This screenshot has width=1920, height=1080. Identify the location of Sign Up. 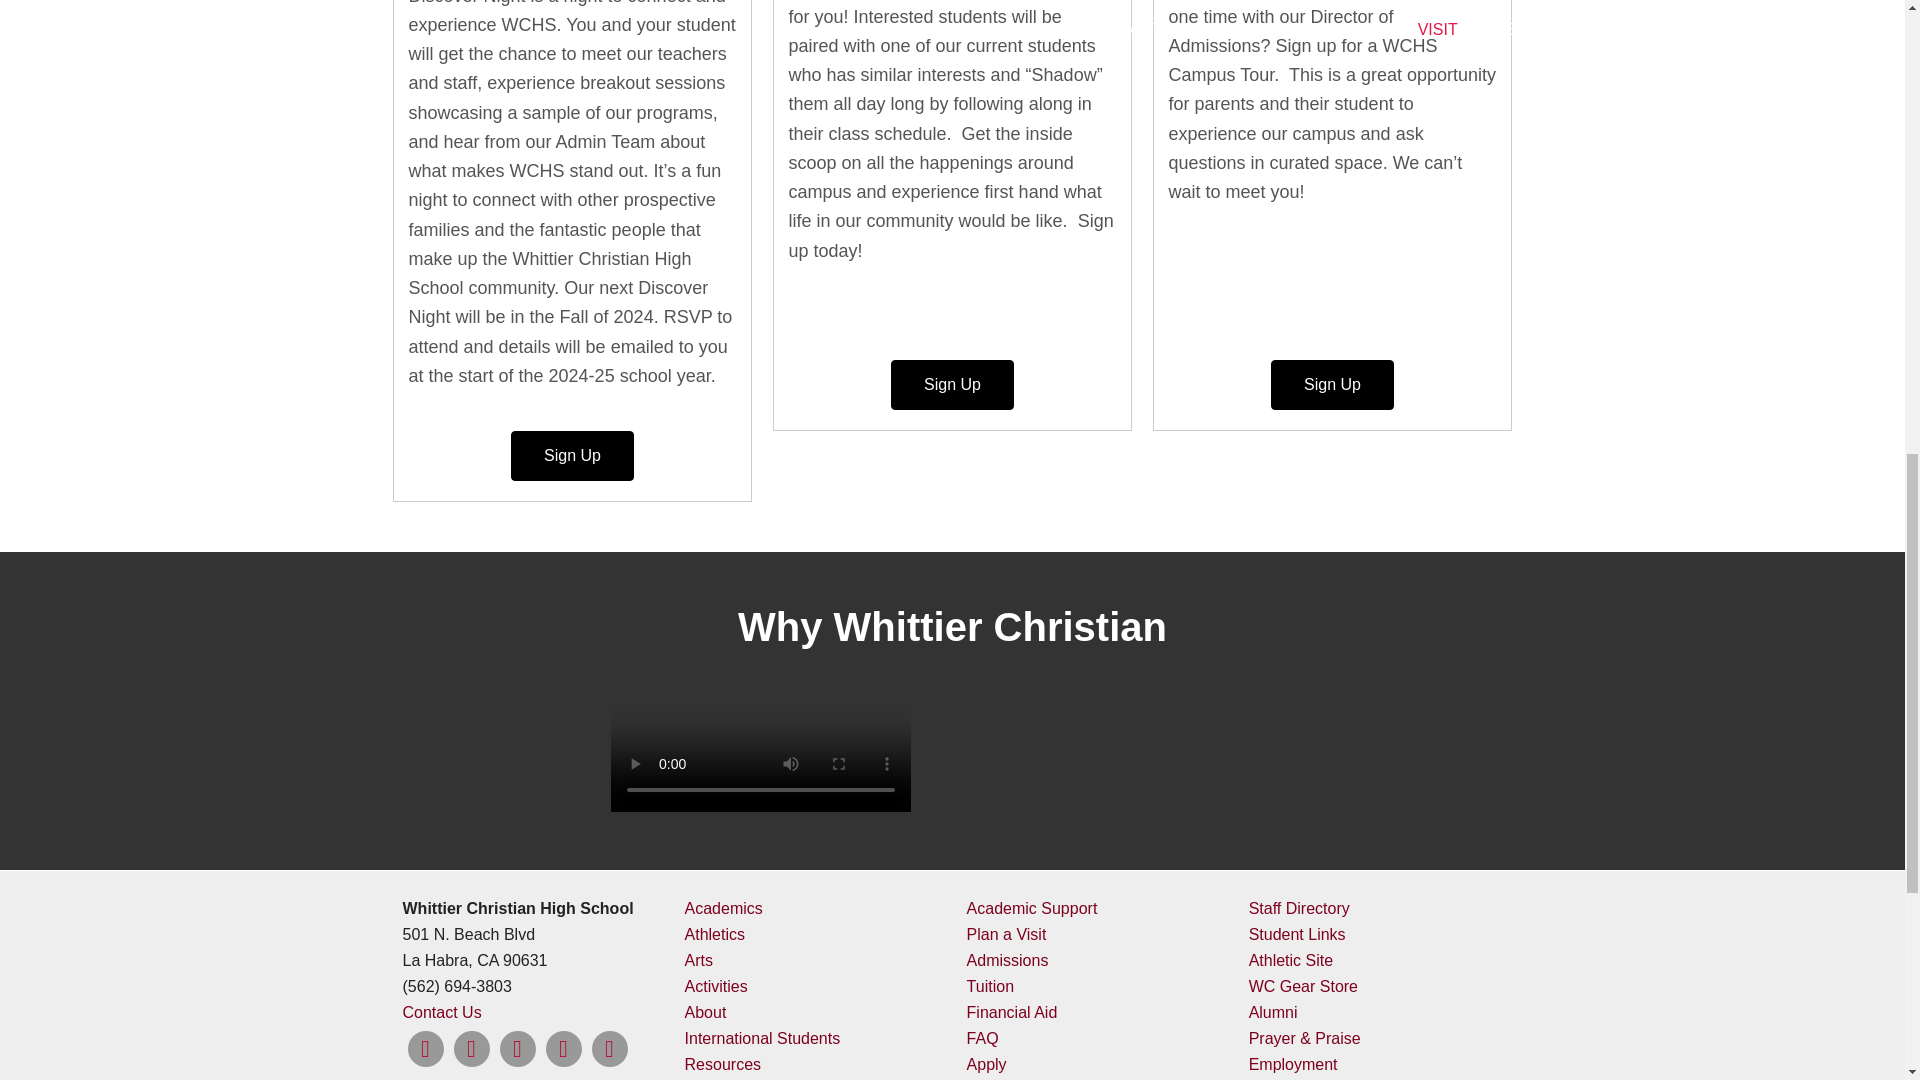
(1332, 384).